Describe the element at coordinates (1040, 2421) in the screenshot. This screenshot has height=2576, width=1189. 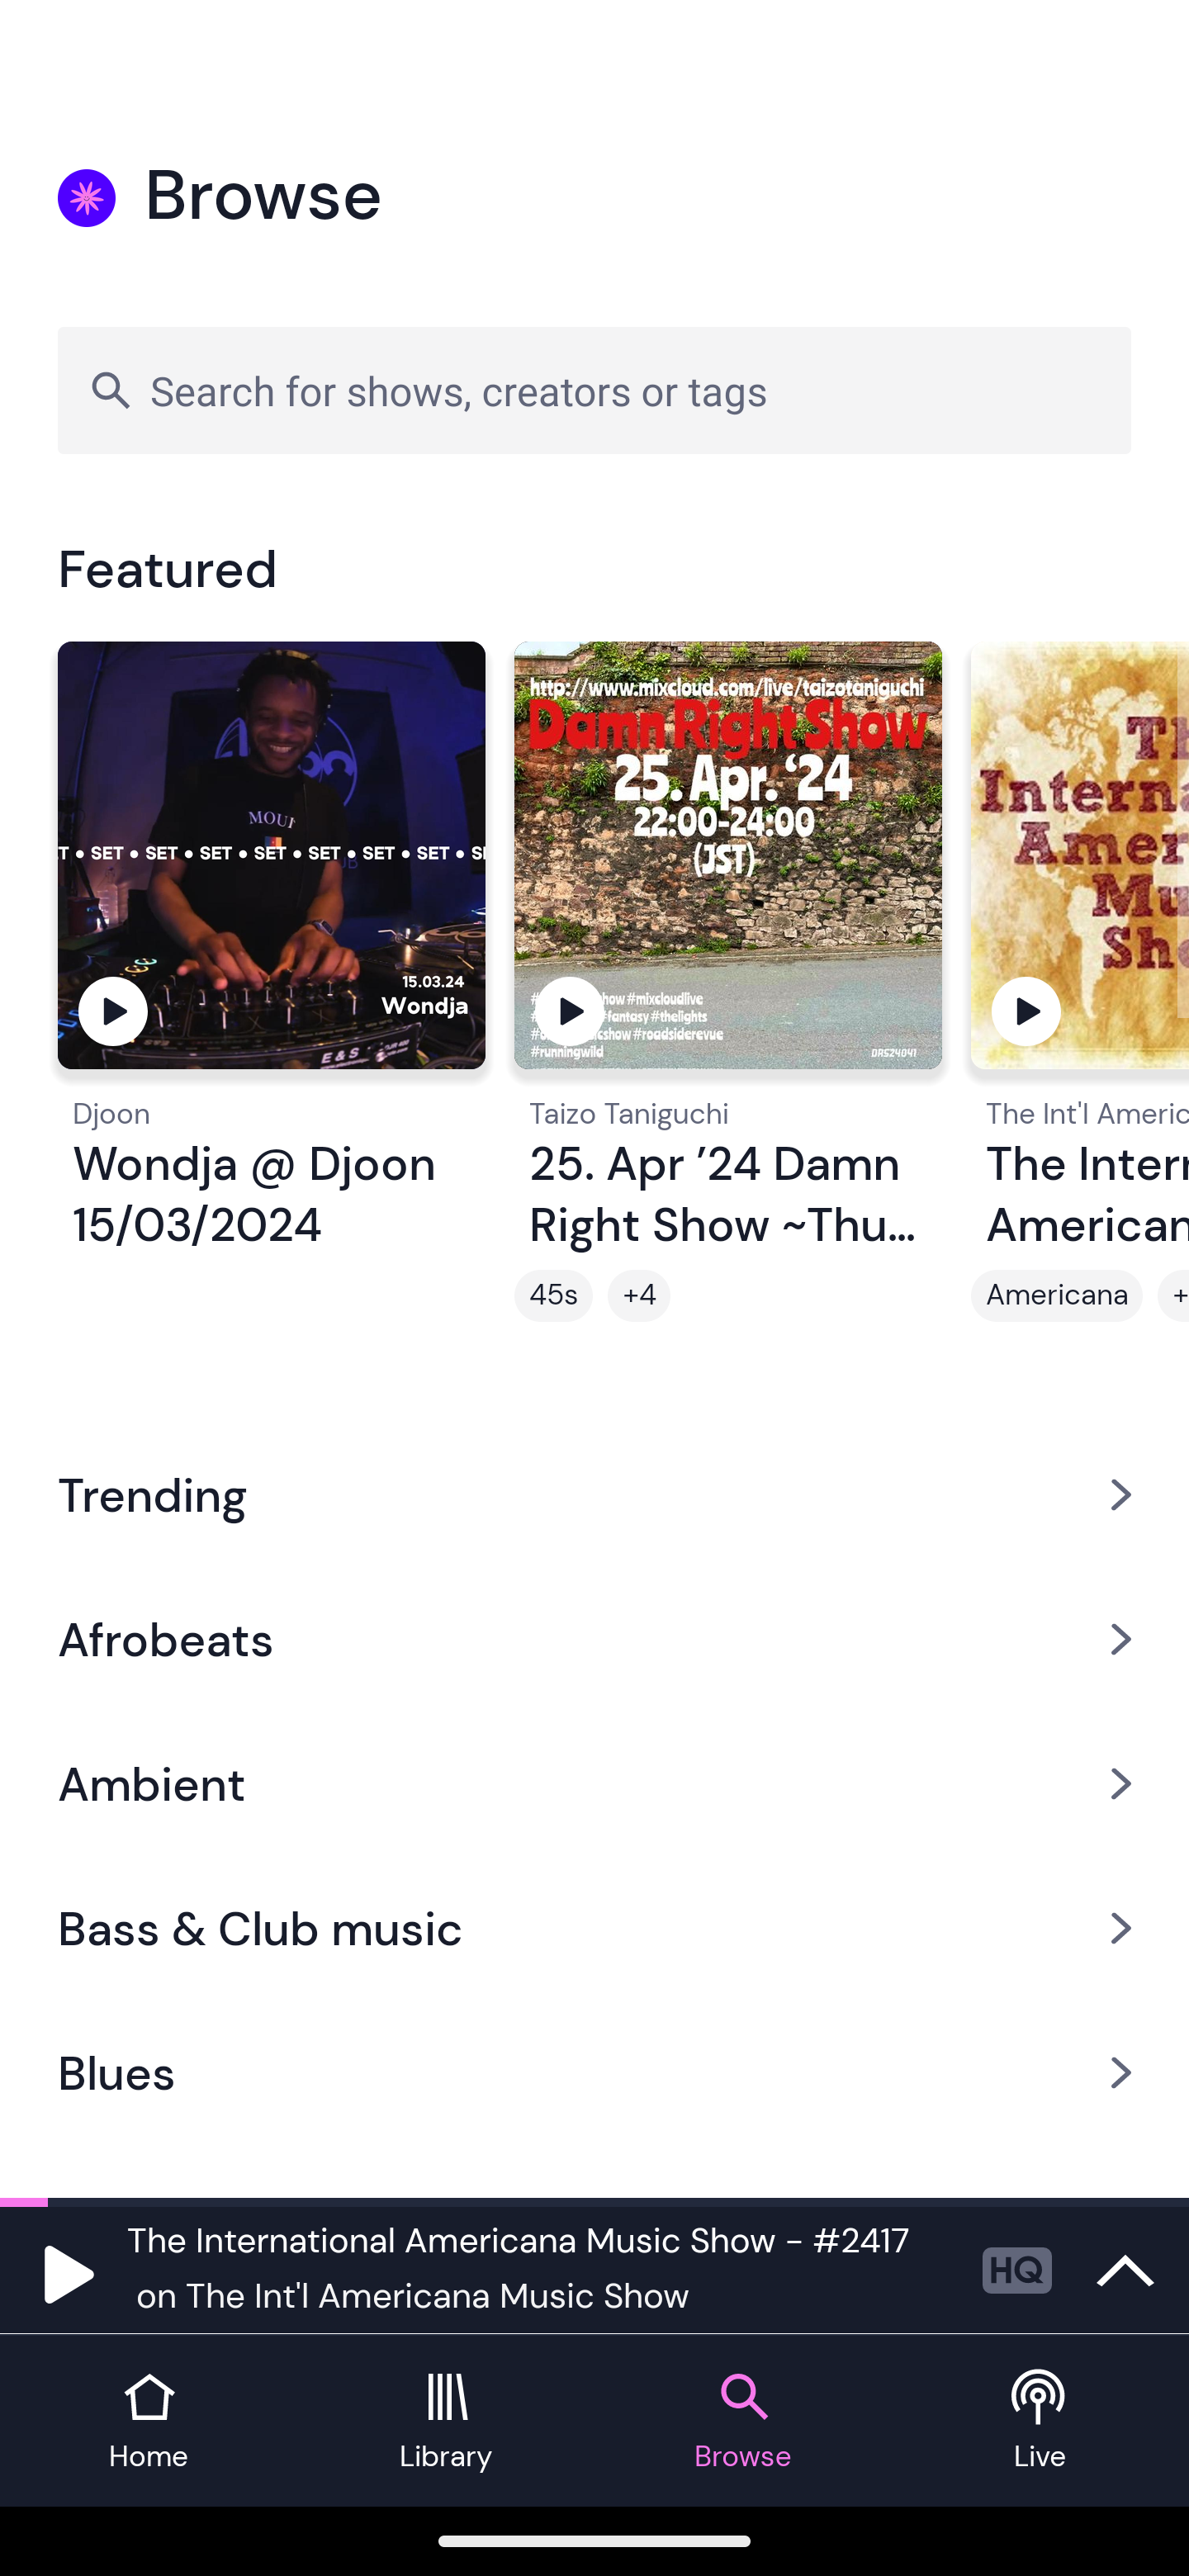
I see `Live tab Live` at that location.